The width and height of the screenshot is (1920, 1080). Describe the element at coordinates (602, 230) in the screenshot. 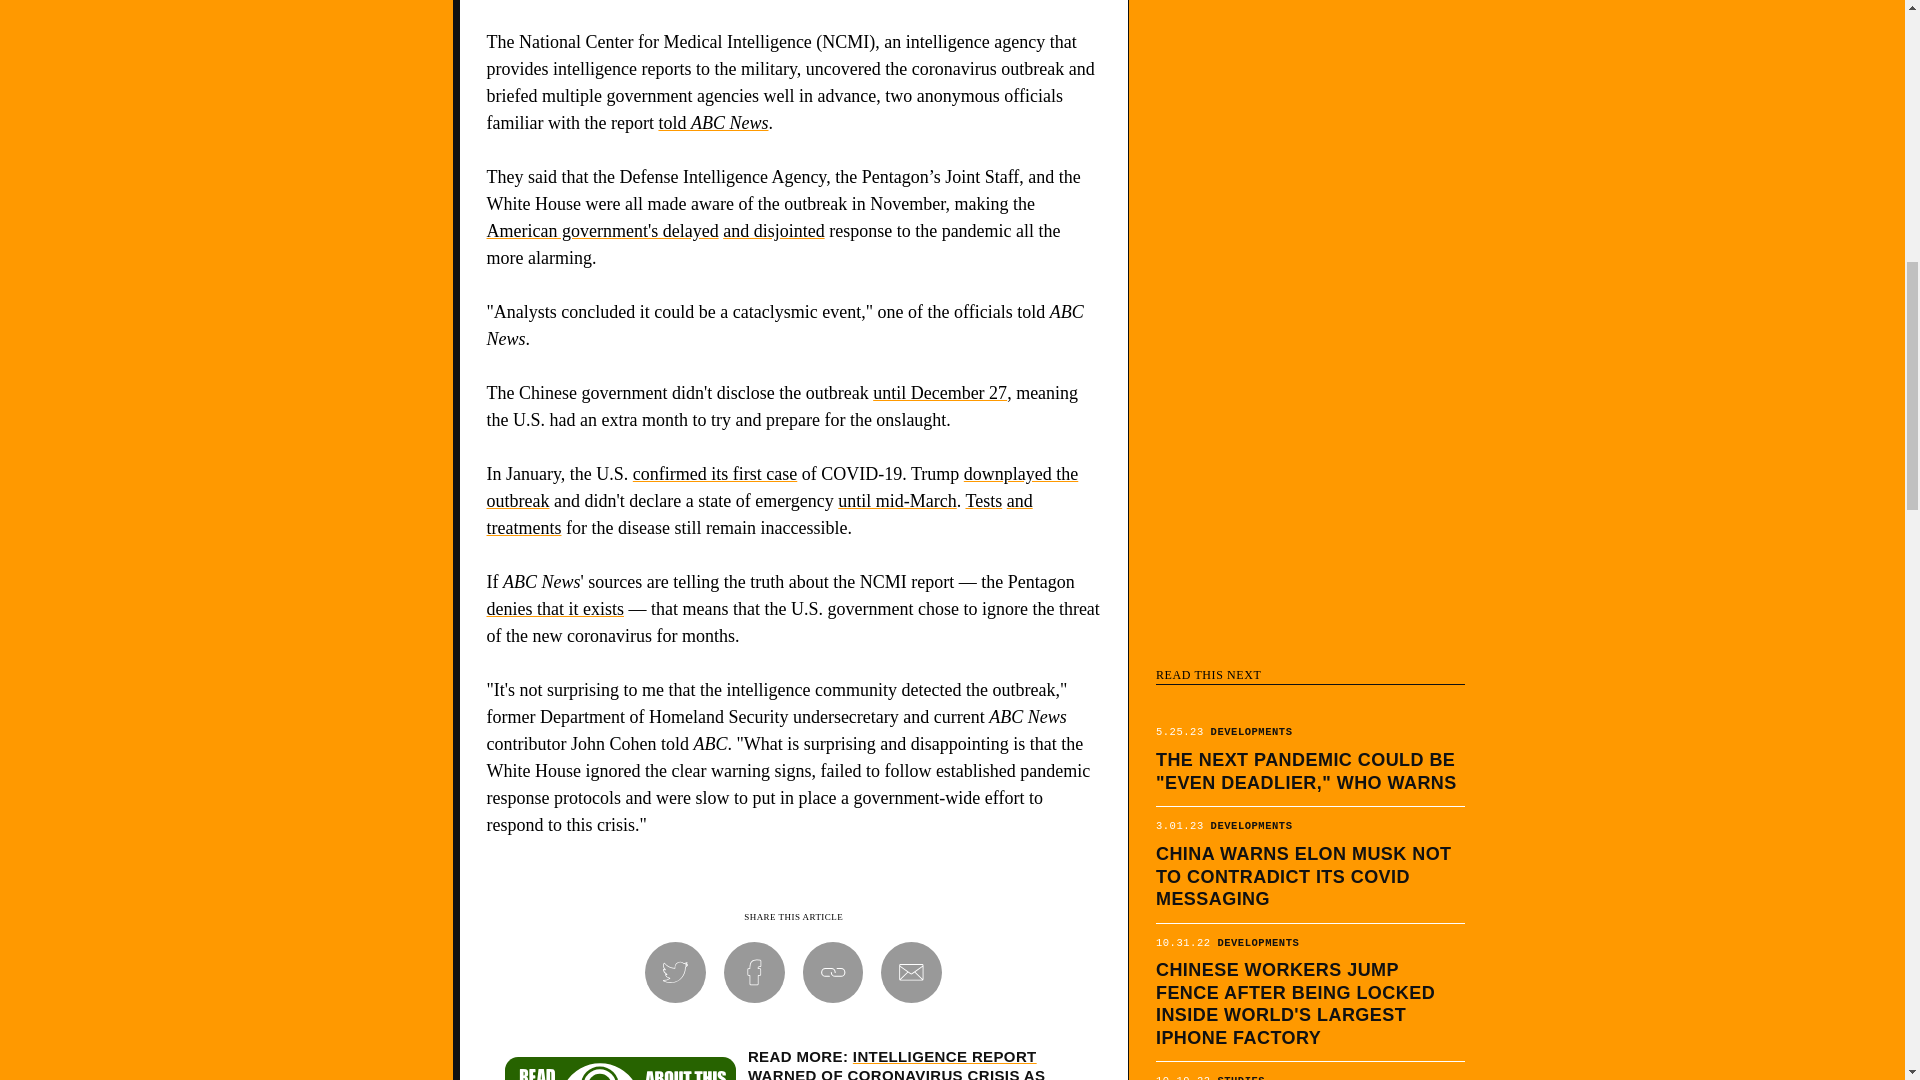

I see `American government's delayed` at that location.